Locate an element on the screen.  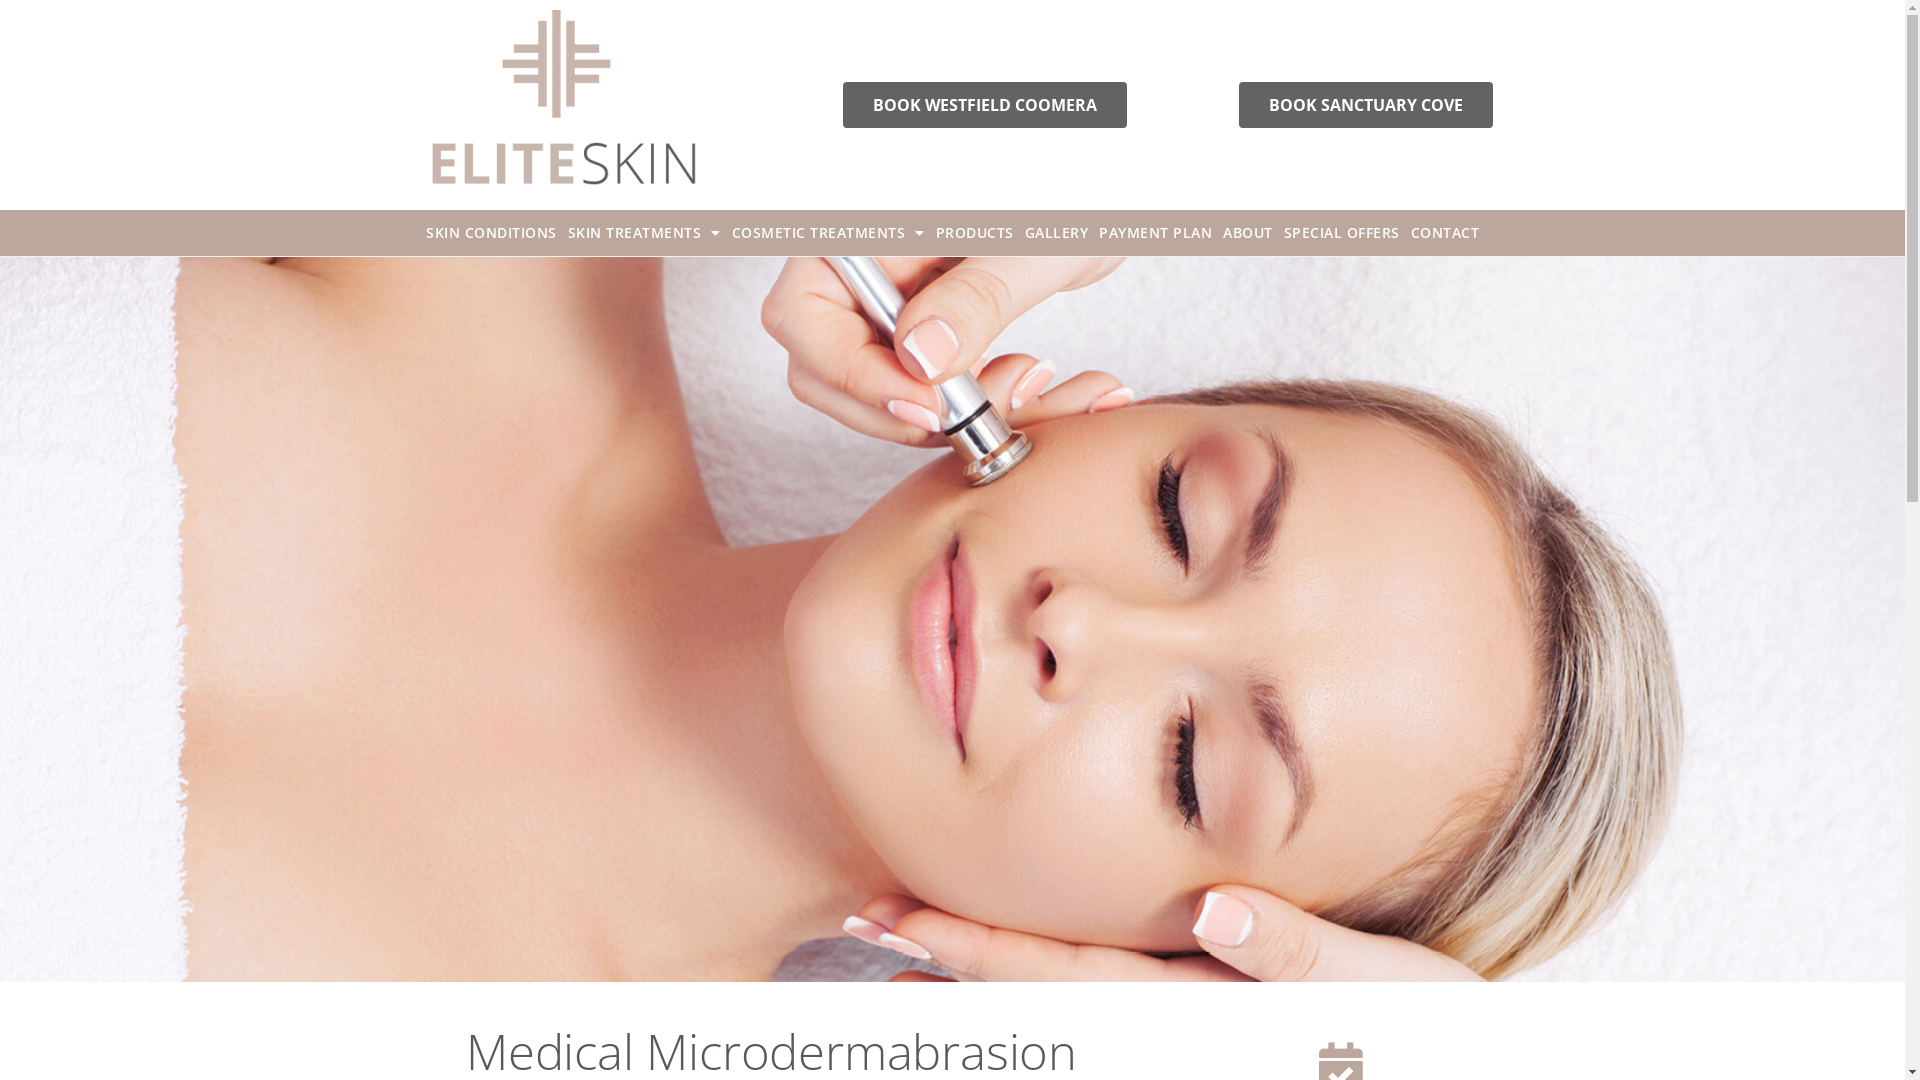
BOOK SANCTUARY COVE is located at coordinates (1366, 105).